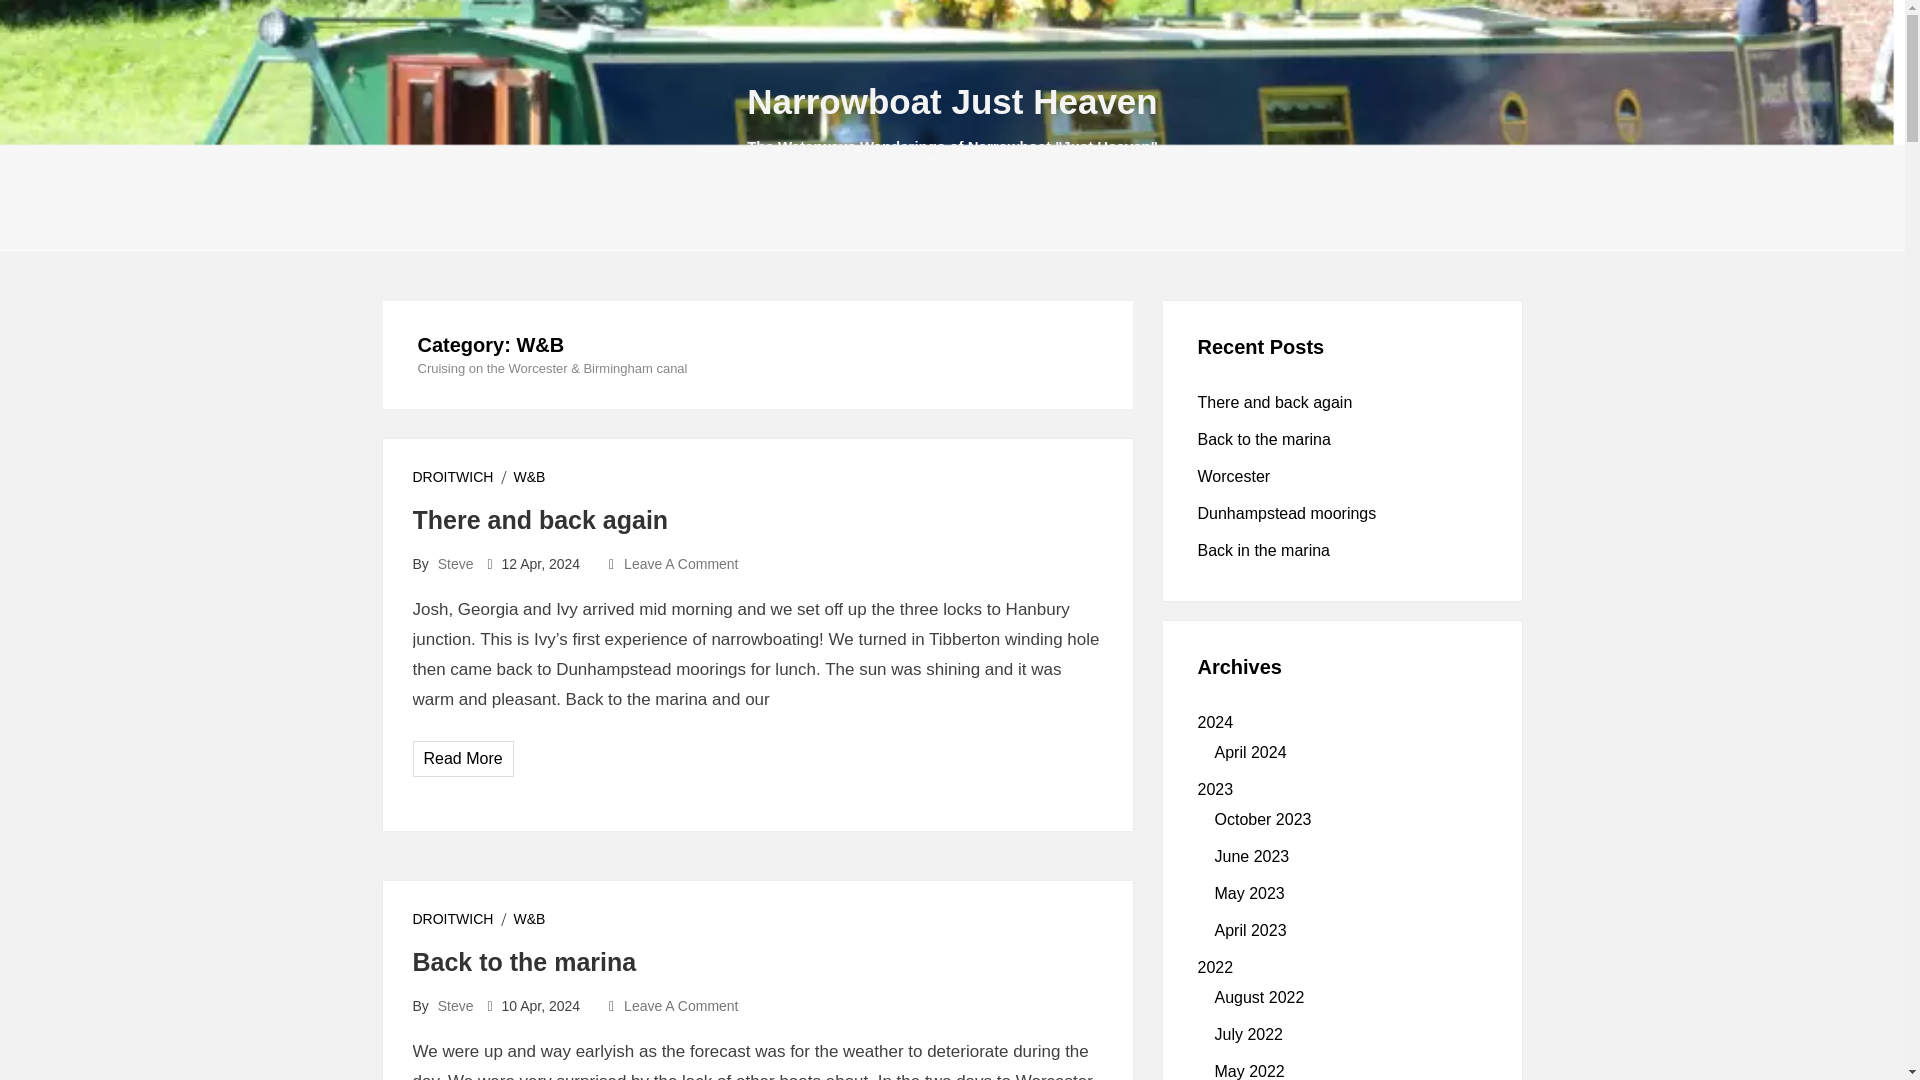 This screenshot has height=1080, width=1920. What do you see at coordinates (452, 475) in the screenshot?
I see `DROITWICH` at bounding box center [452, 475].